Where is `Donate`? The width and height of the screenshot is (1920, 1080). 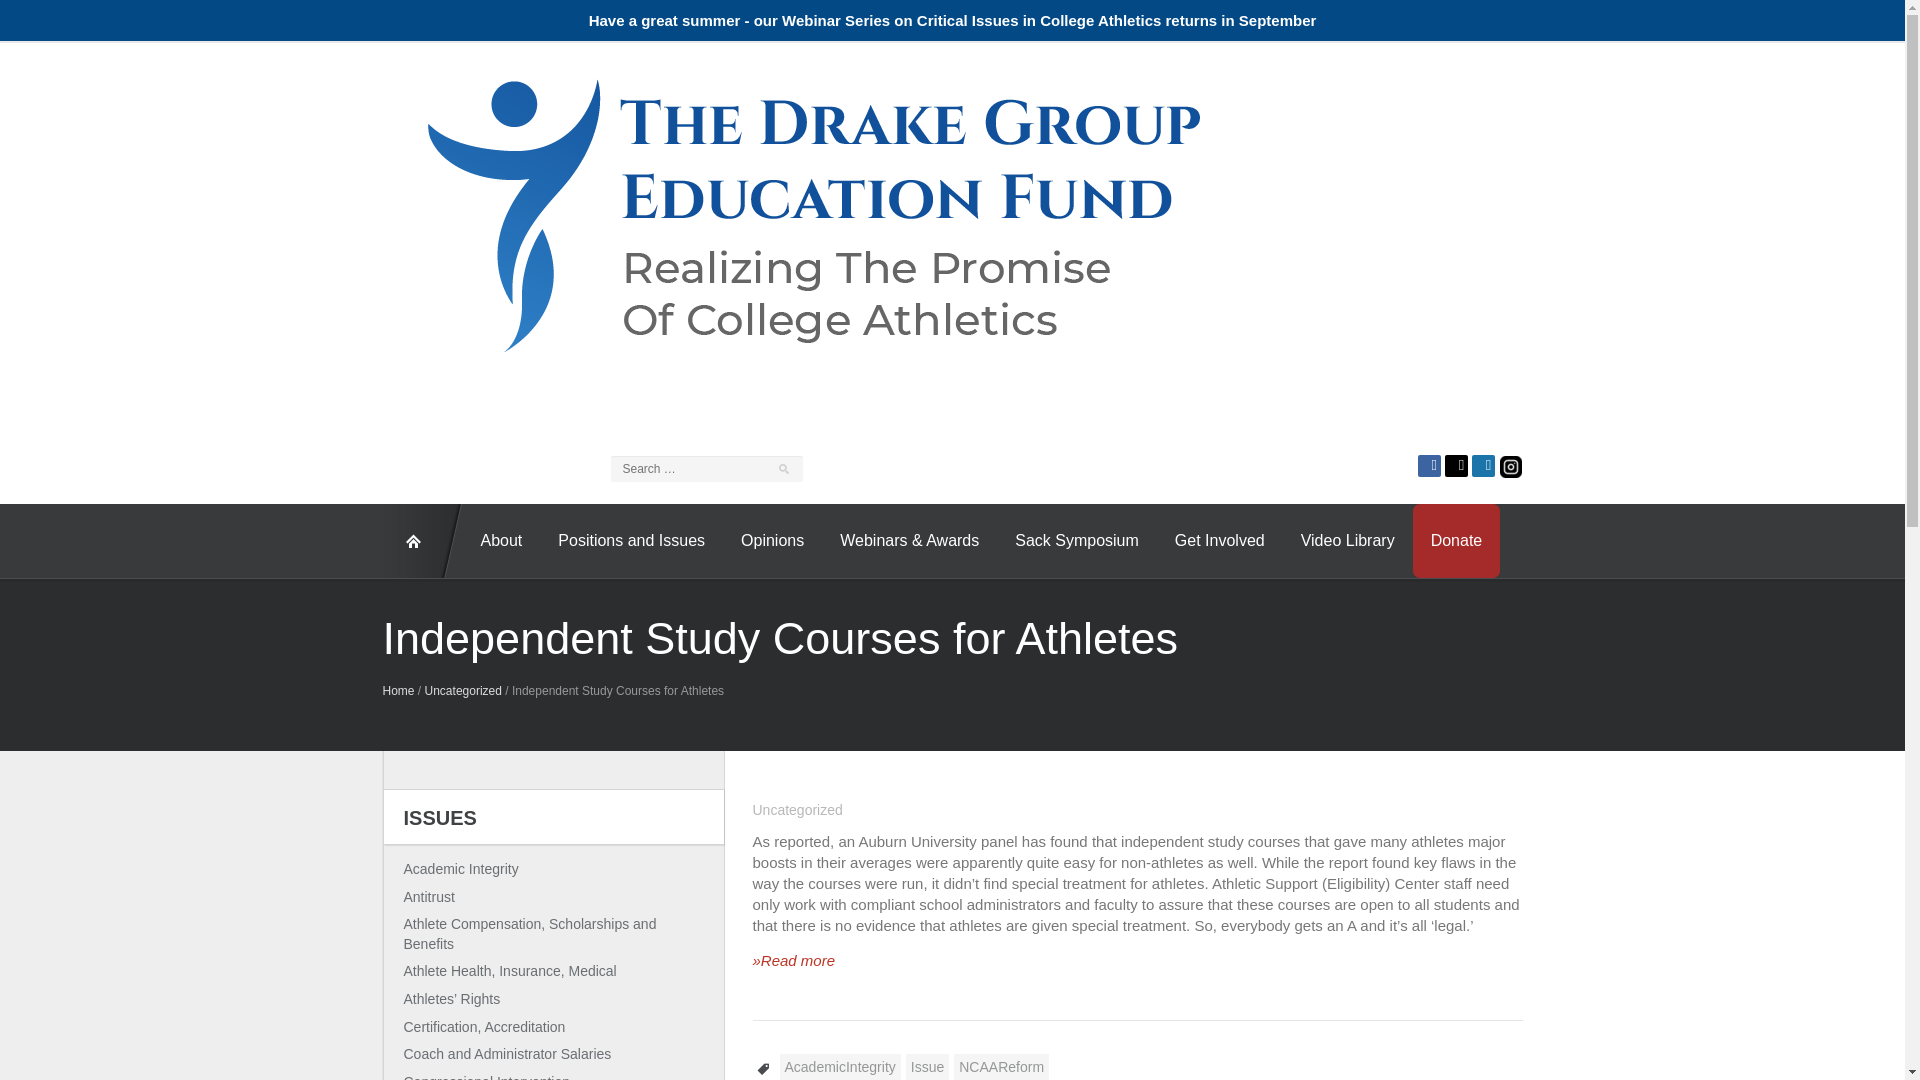
Donate is located at coordinates (1457, 540).